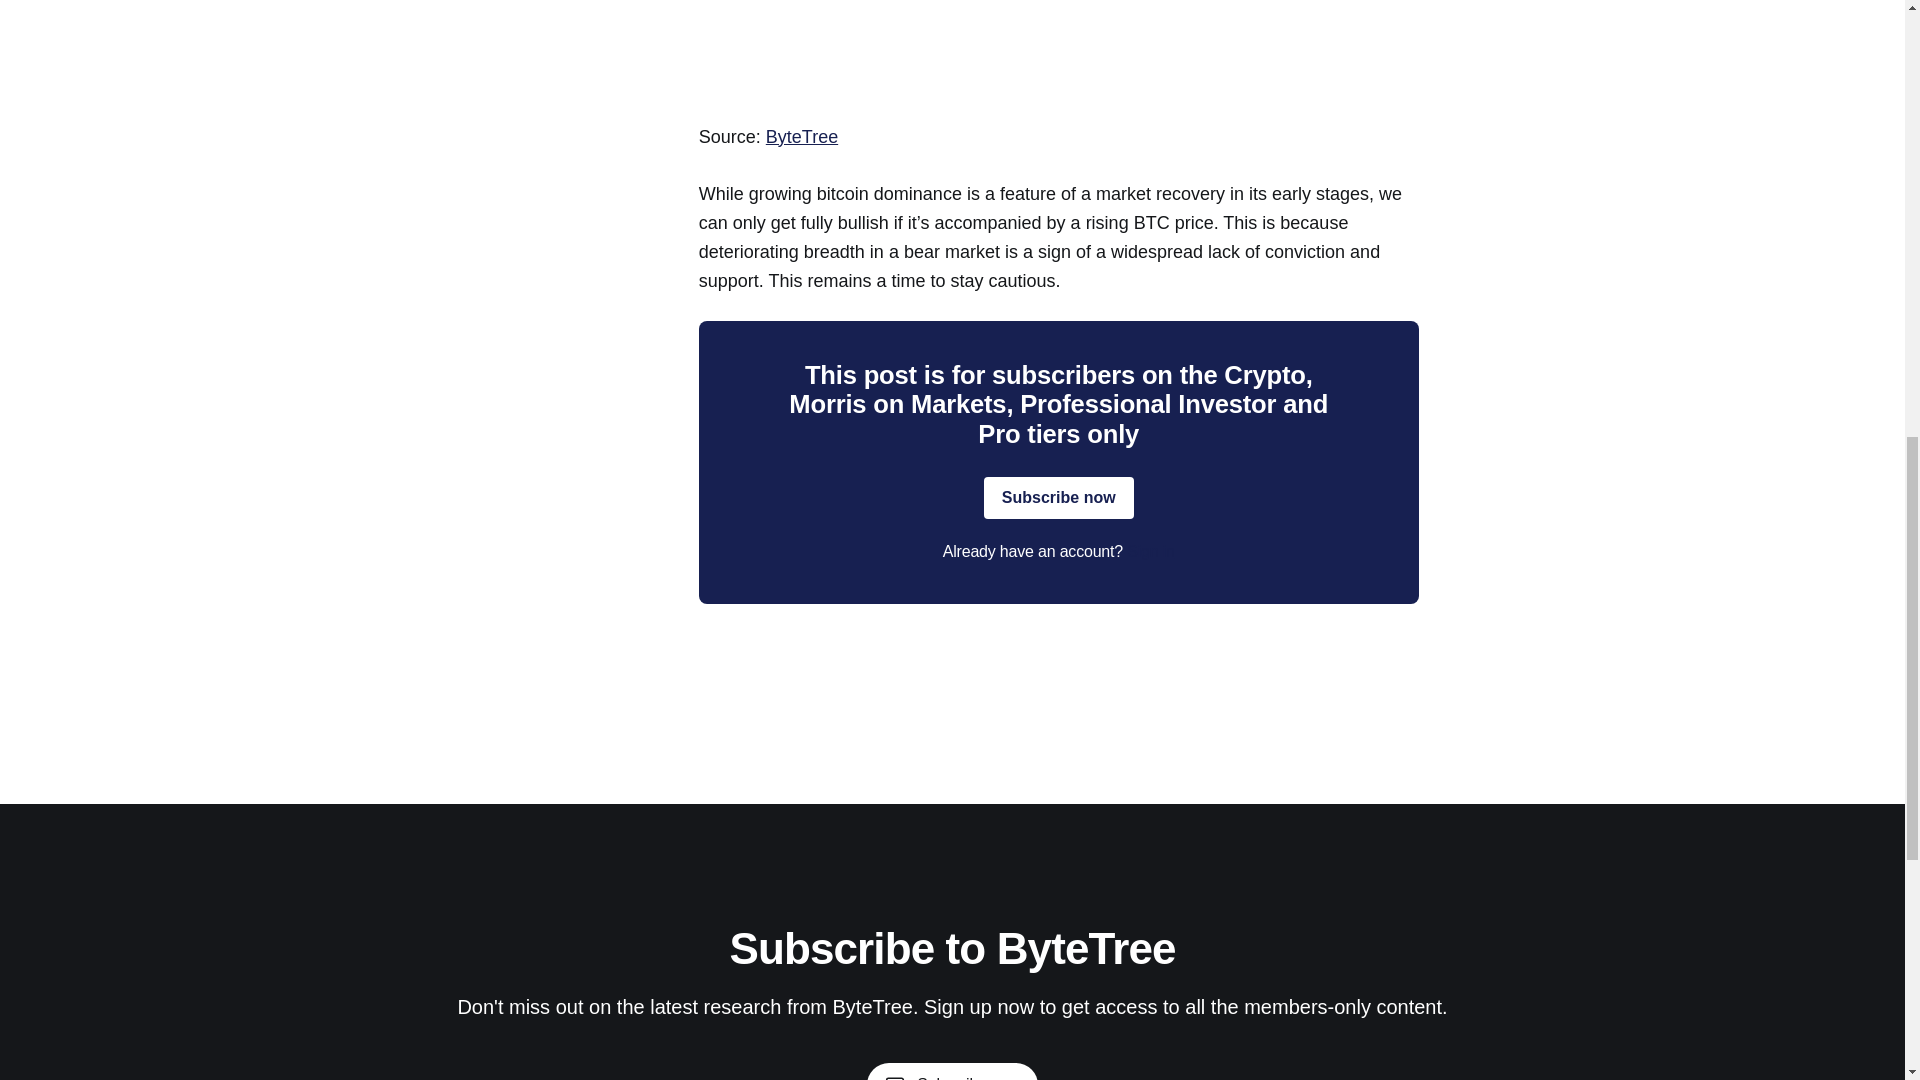 The width and height of the screenshot is (1920, 1080). Describe the element at coordinates (1058, 498) in the screenshot. I see `Subscribe now` at that location.